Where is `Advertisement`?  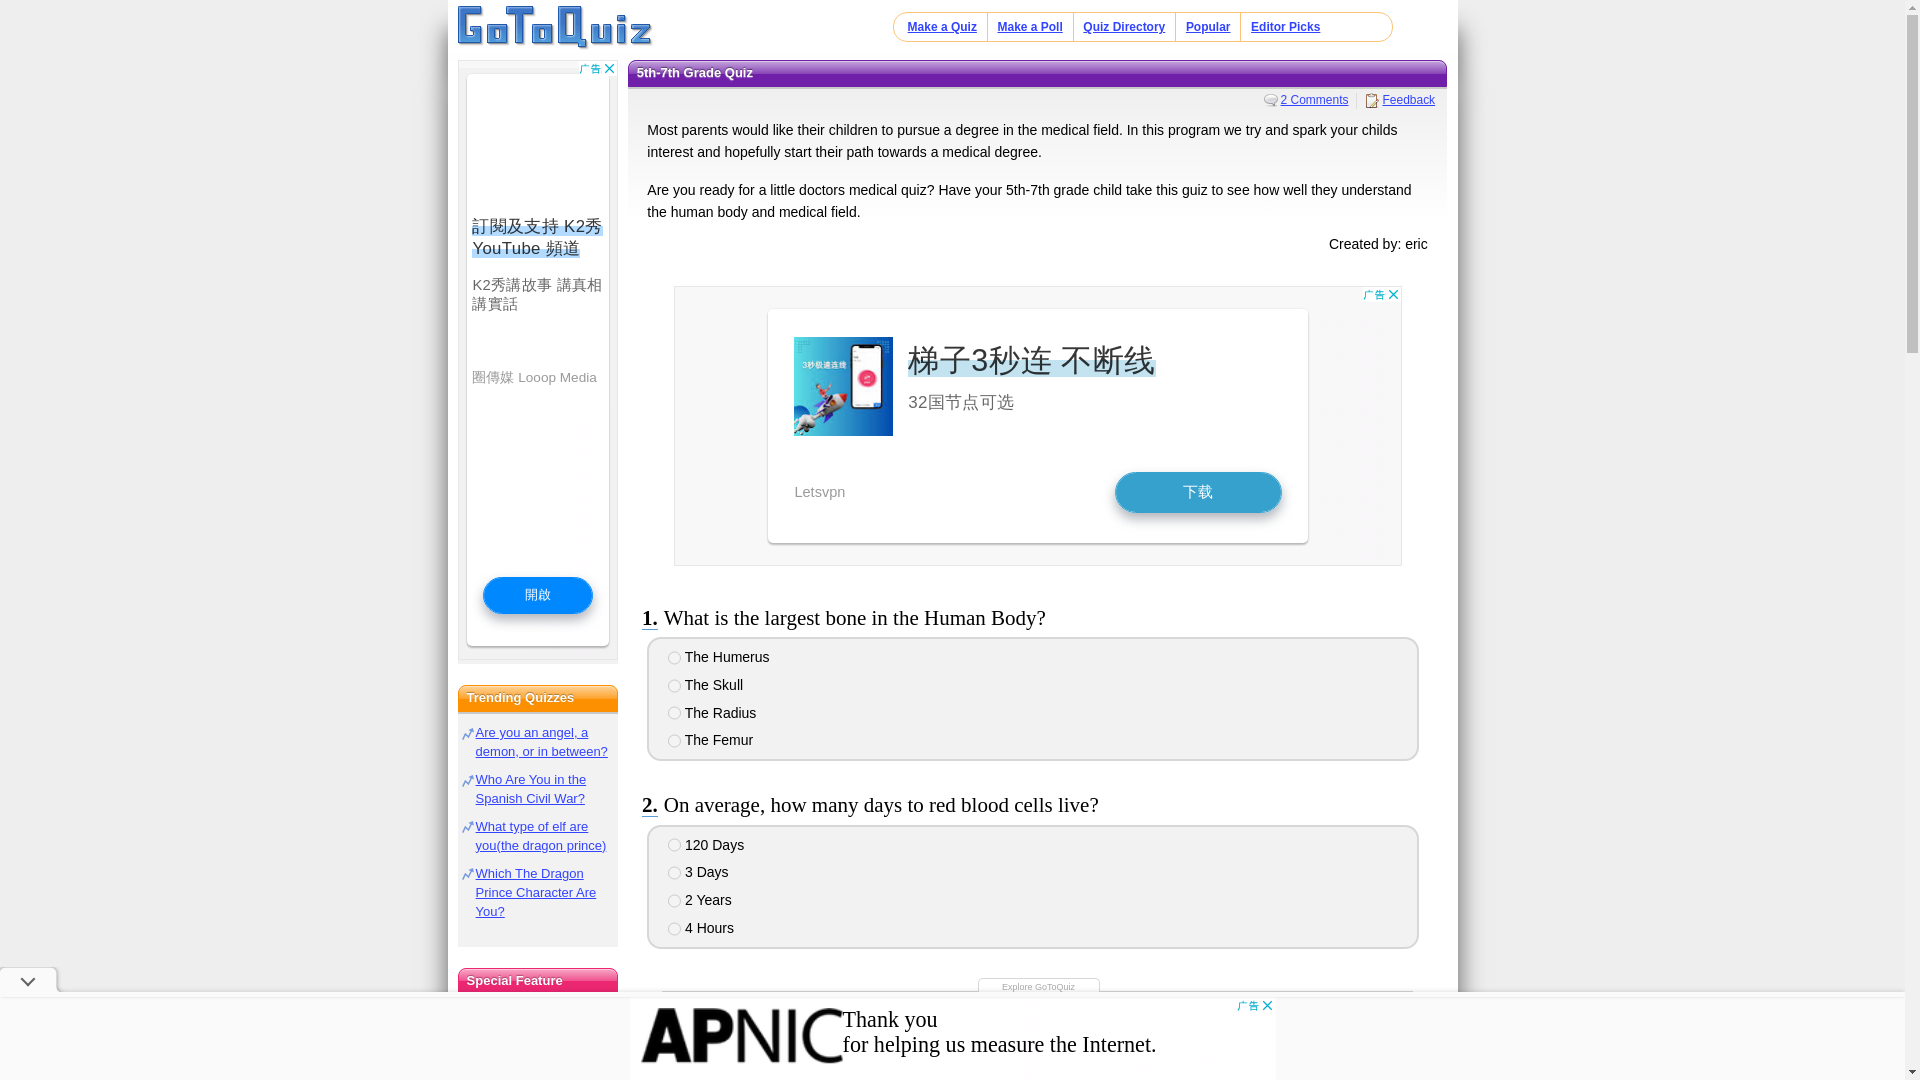 Advertisement is located at coordinates (952, 1038).